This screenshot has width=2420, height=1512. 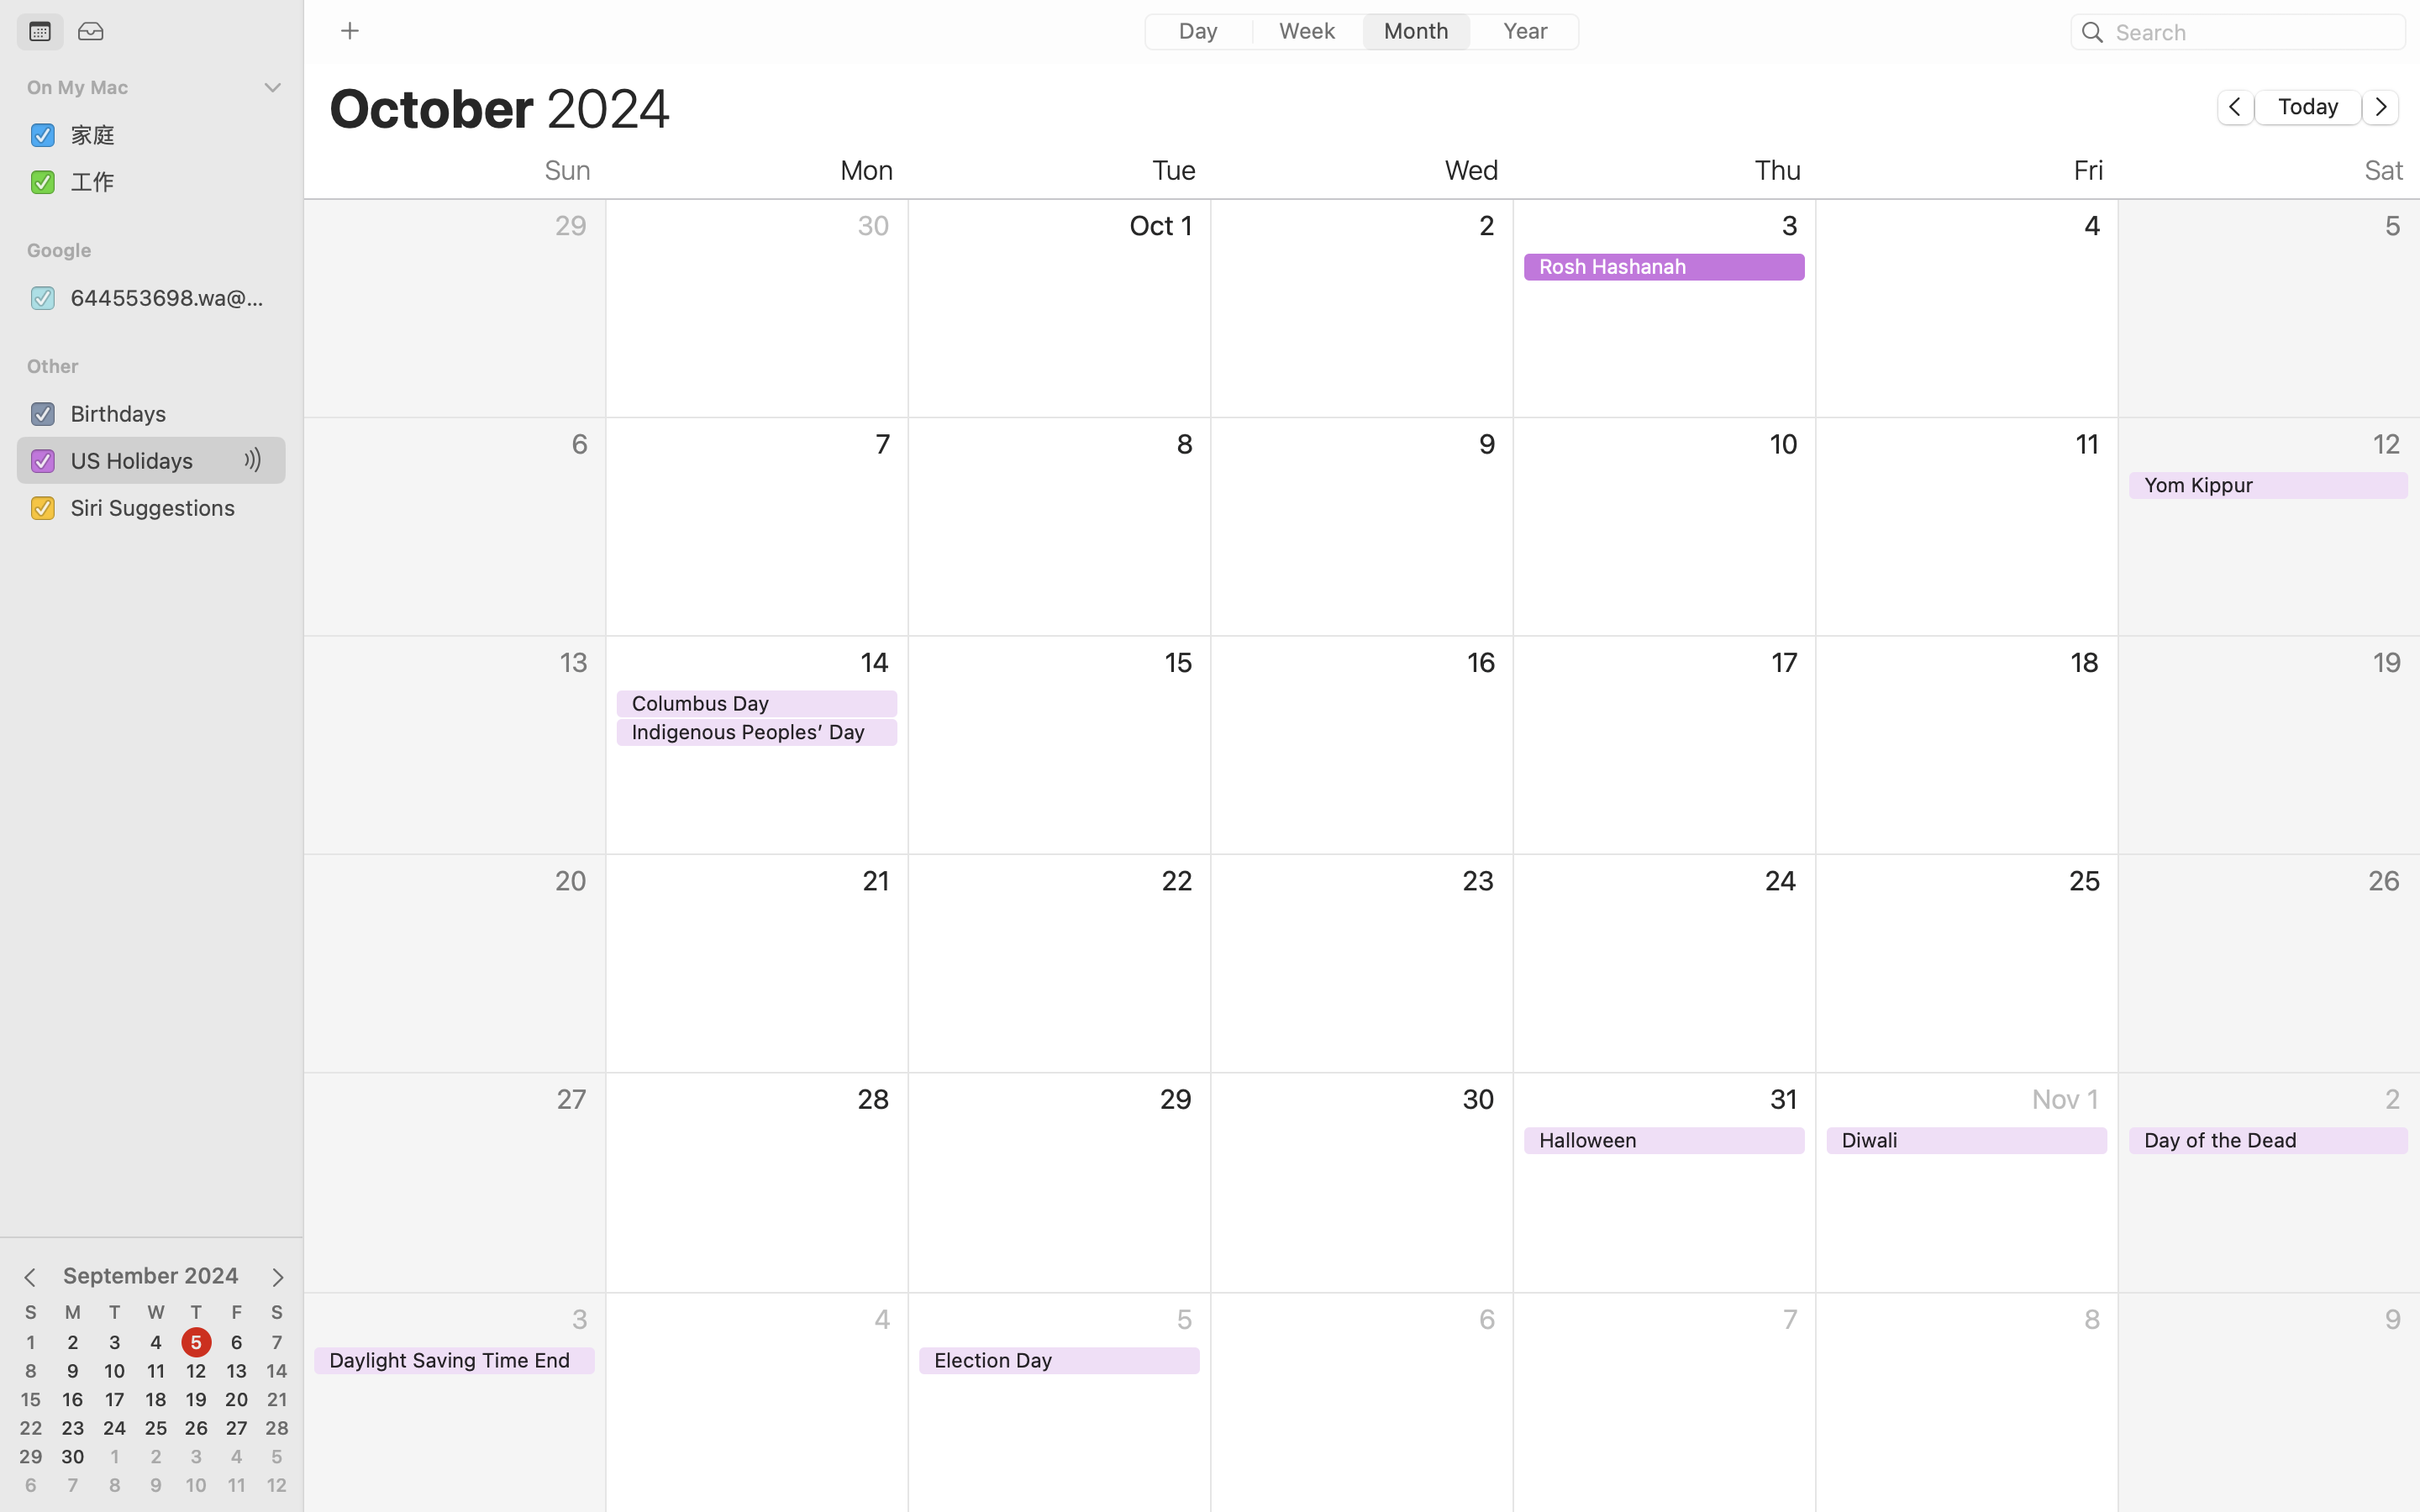 What do you see at coordinates (115, 1343) in the screenshot?
I see `3` at bounding box center [115, 1343].